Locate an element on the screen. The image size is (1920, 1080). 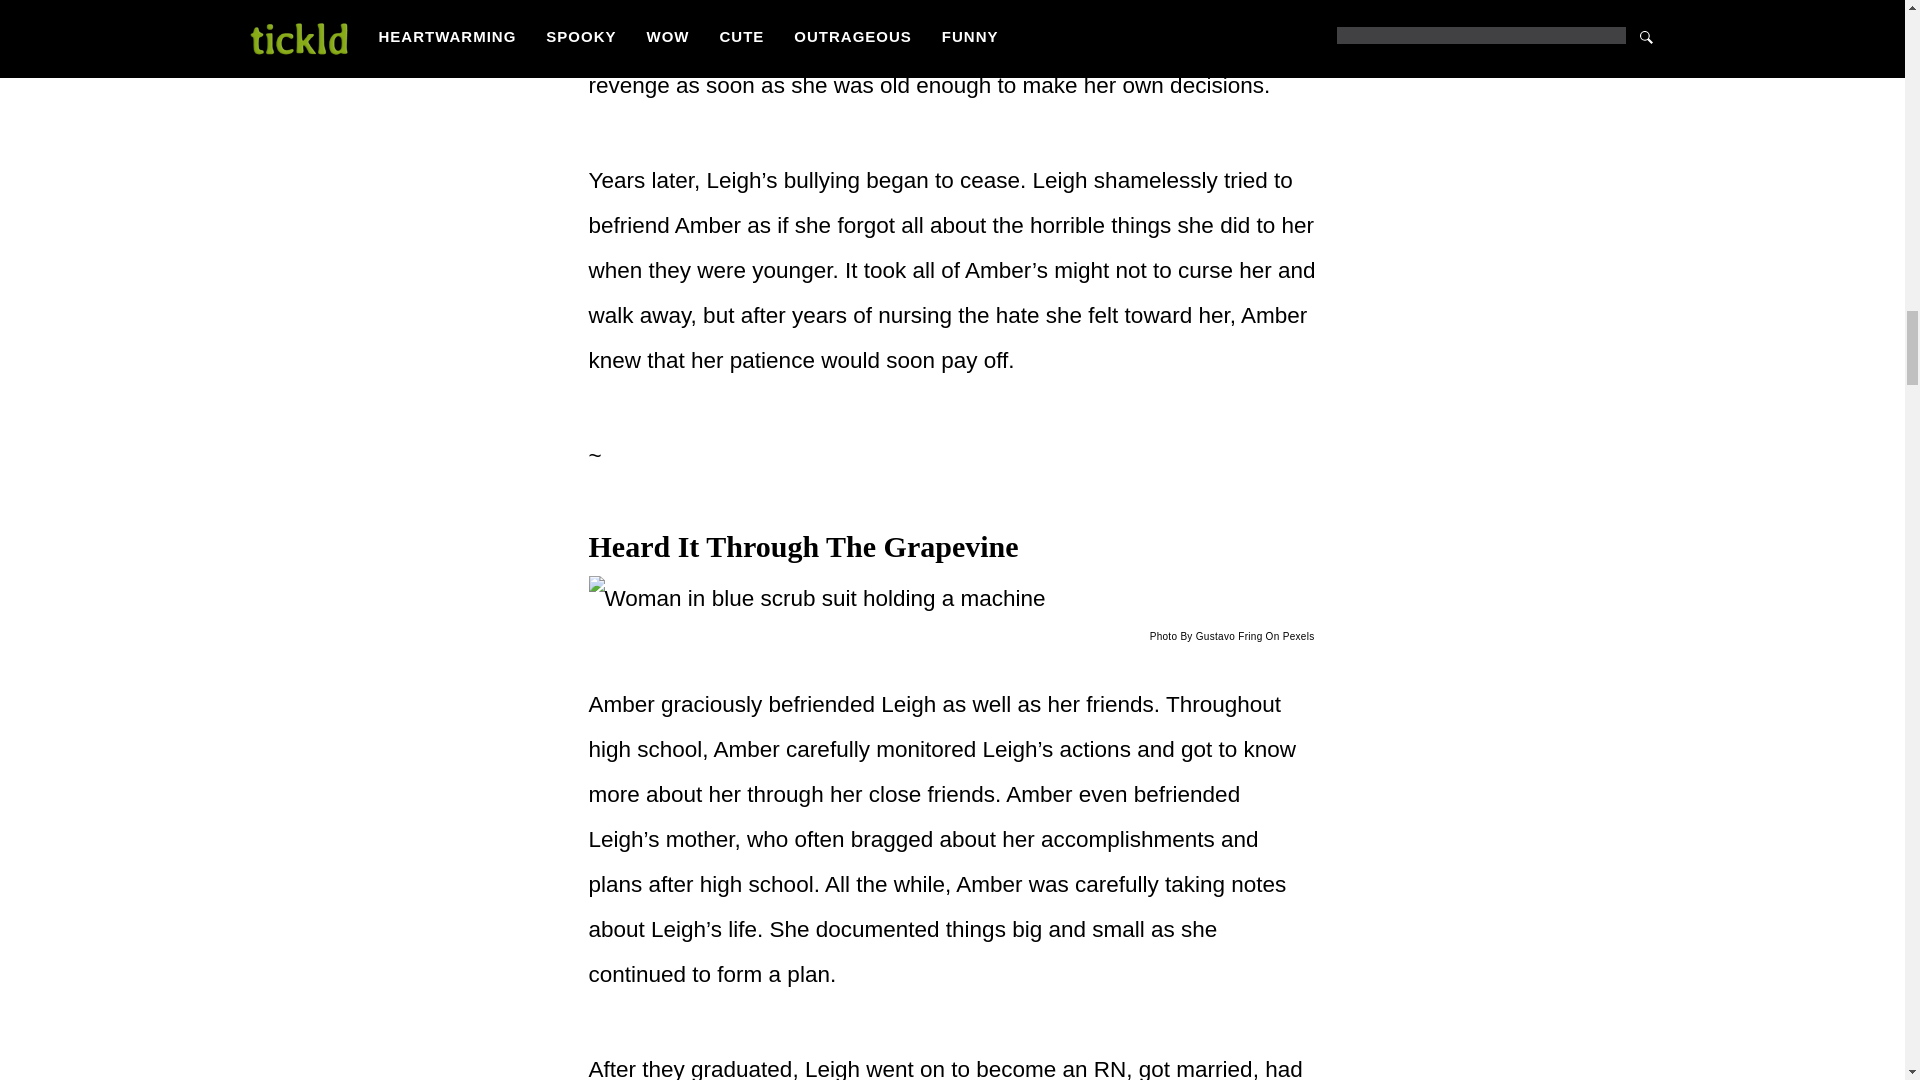
Pexels is located at coordinates (1298, 636).